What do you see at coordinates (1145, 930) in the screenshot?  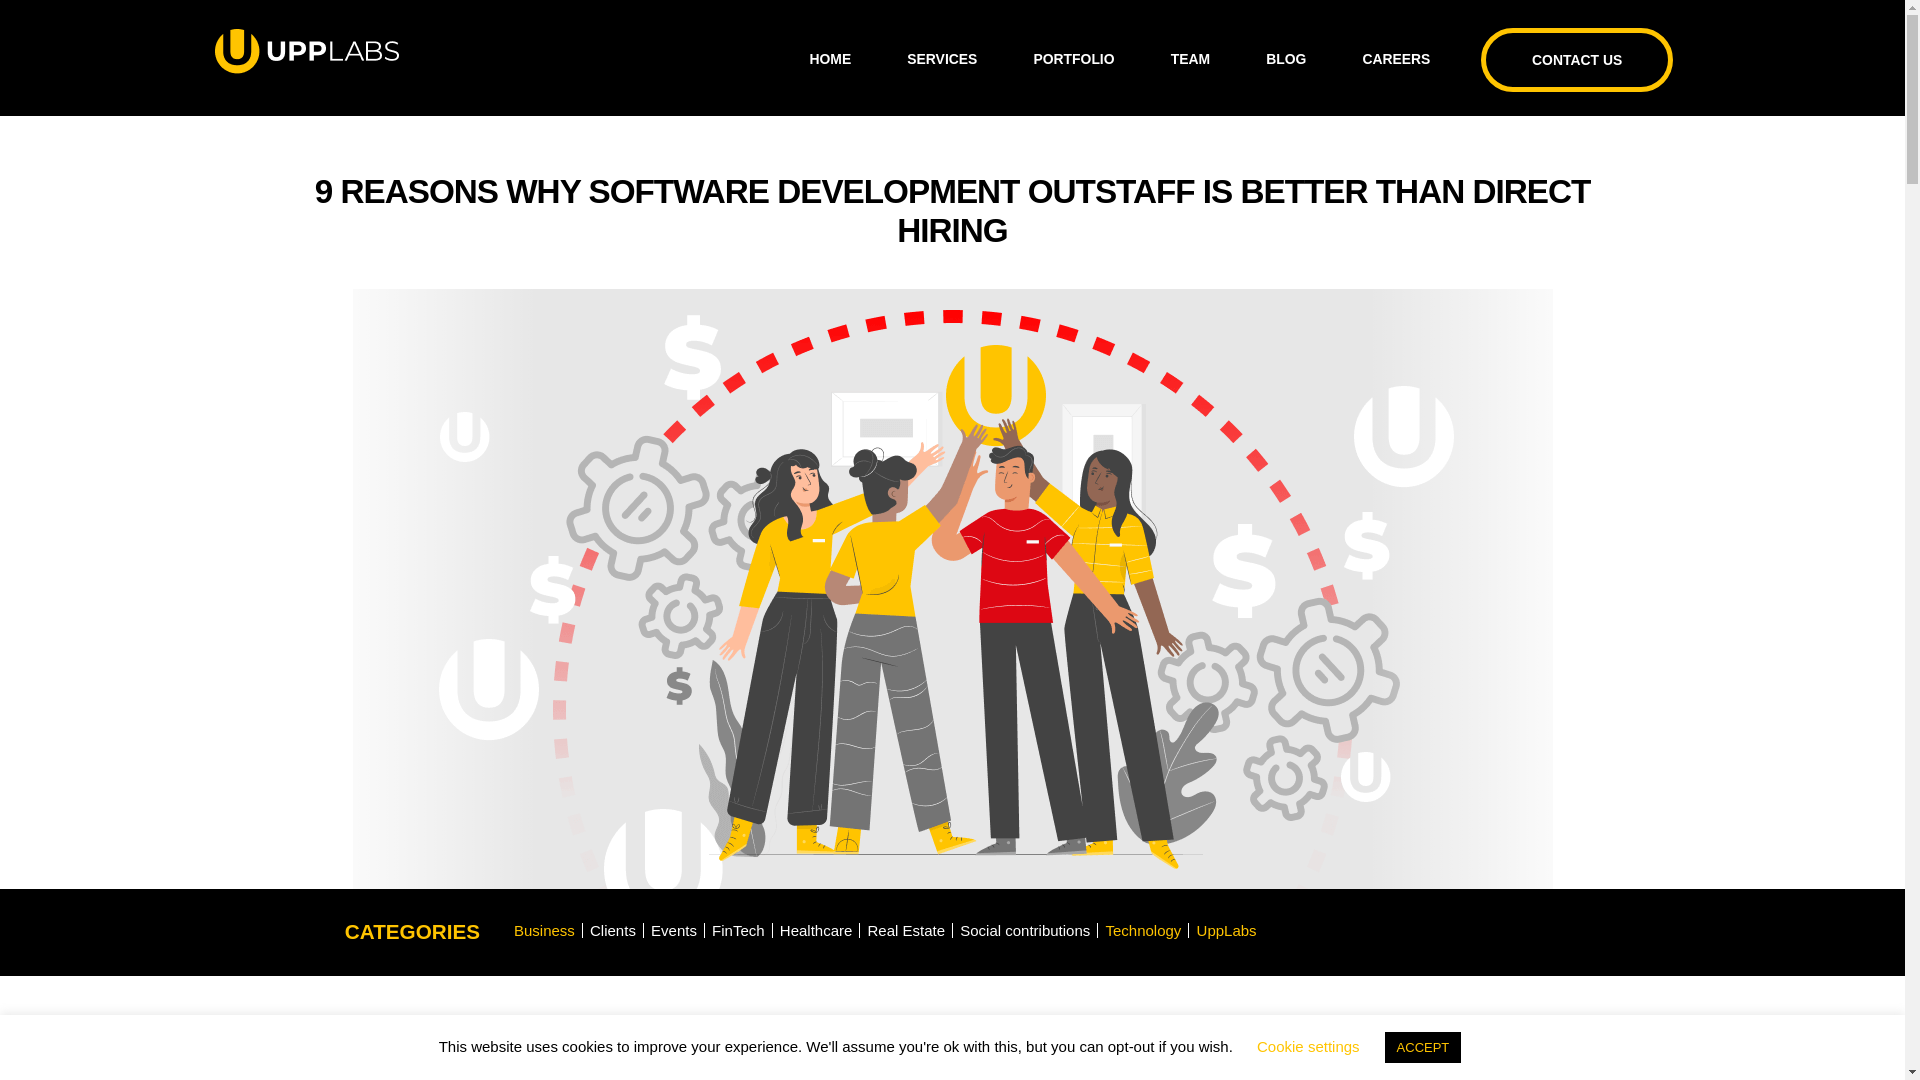 I see `Technology` at bounding box center [1145, 930].